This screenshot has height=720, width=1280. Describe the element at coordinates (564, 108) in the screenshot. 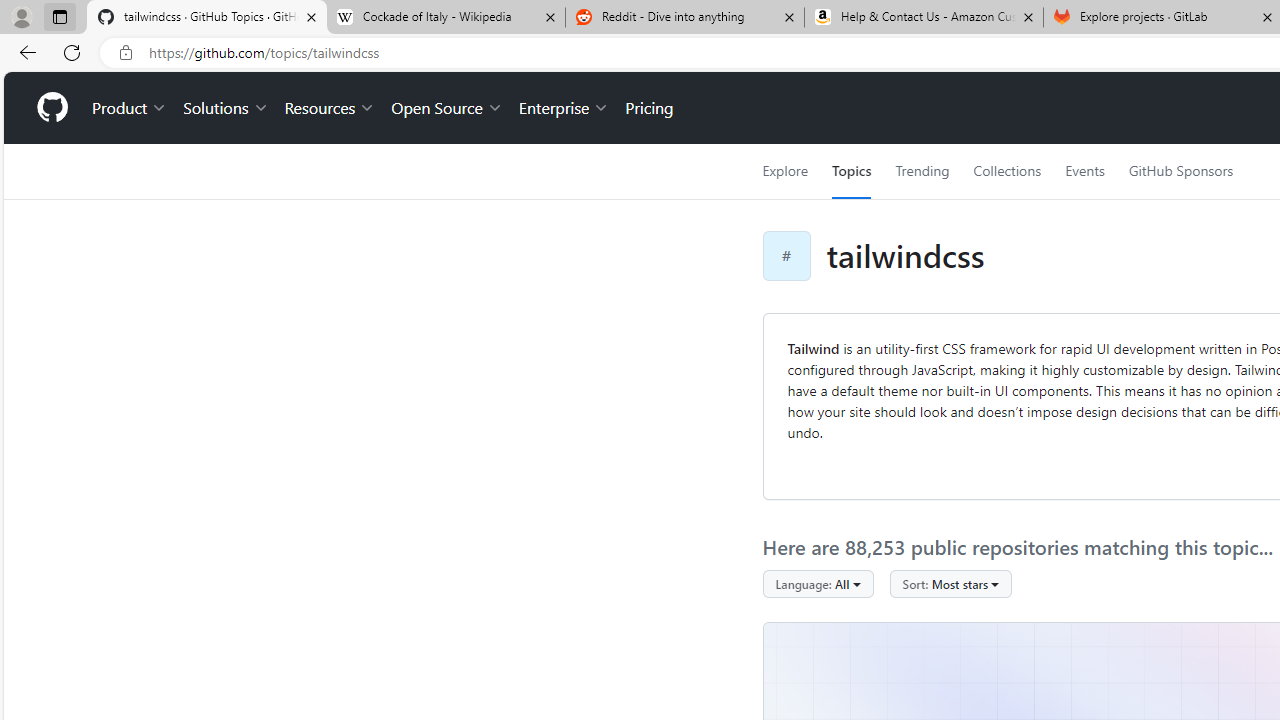

I see `Enterprise` at that location.